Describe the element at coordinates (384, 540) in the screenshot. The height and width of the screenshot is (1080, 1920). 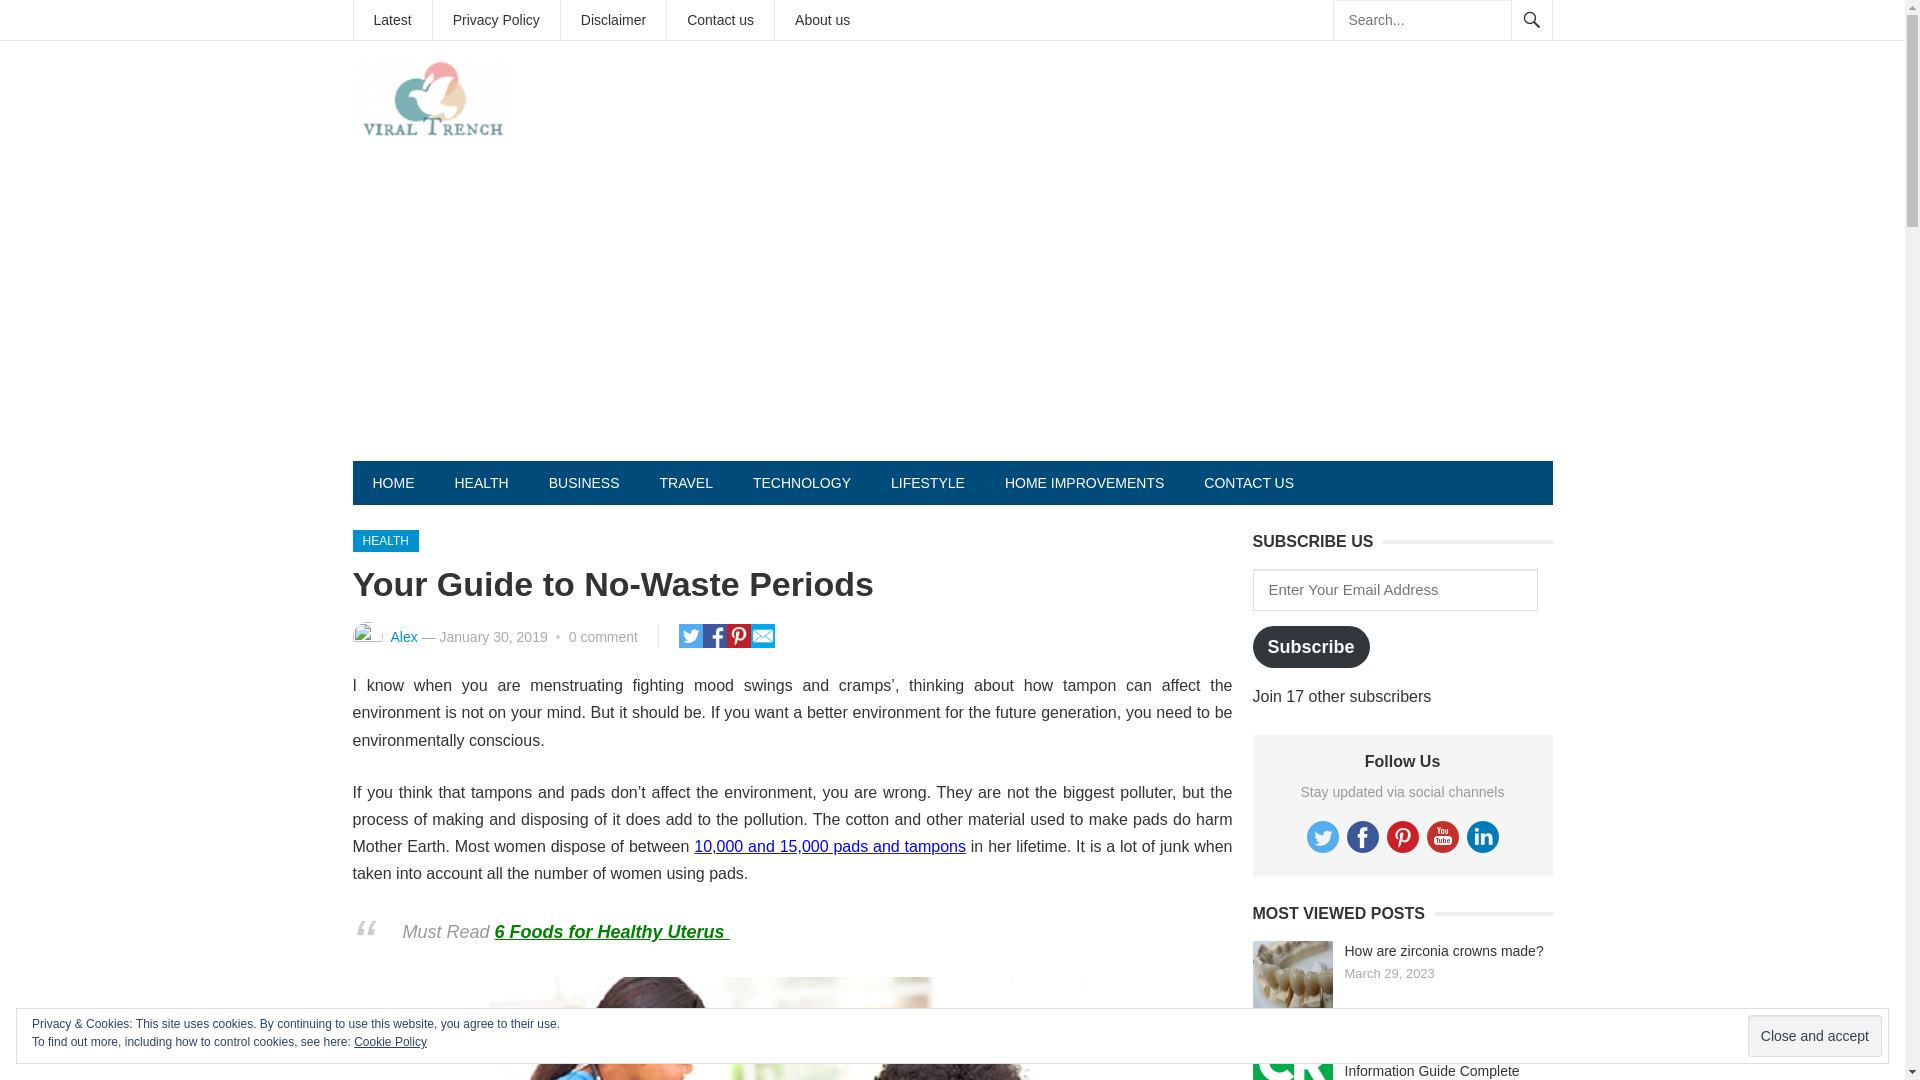
I see `View all posts in Health` at that location.